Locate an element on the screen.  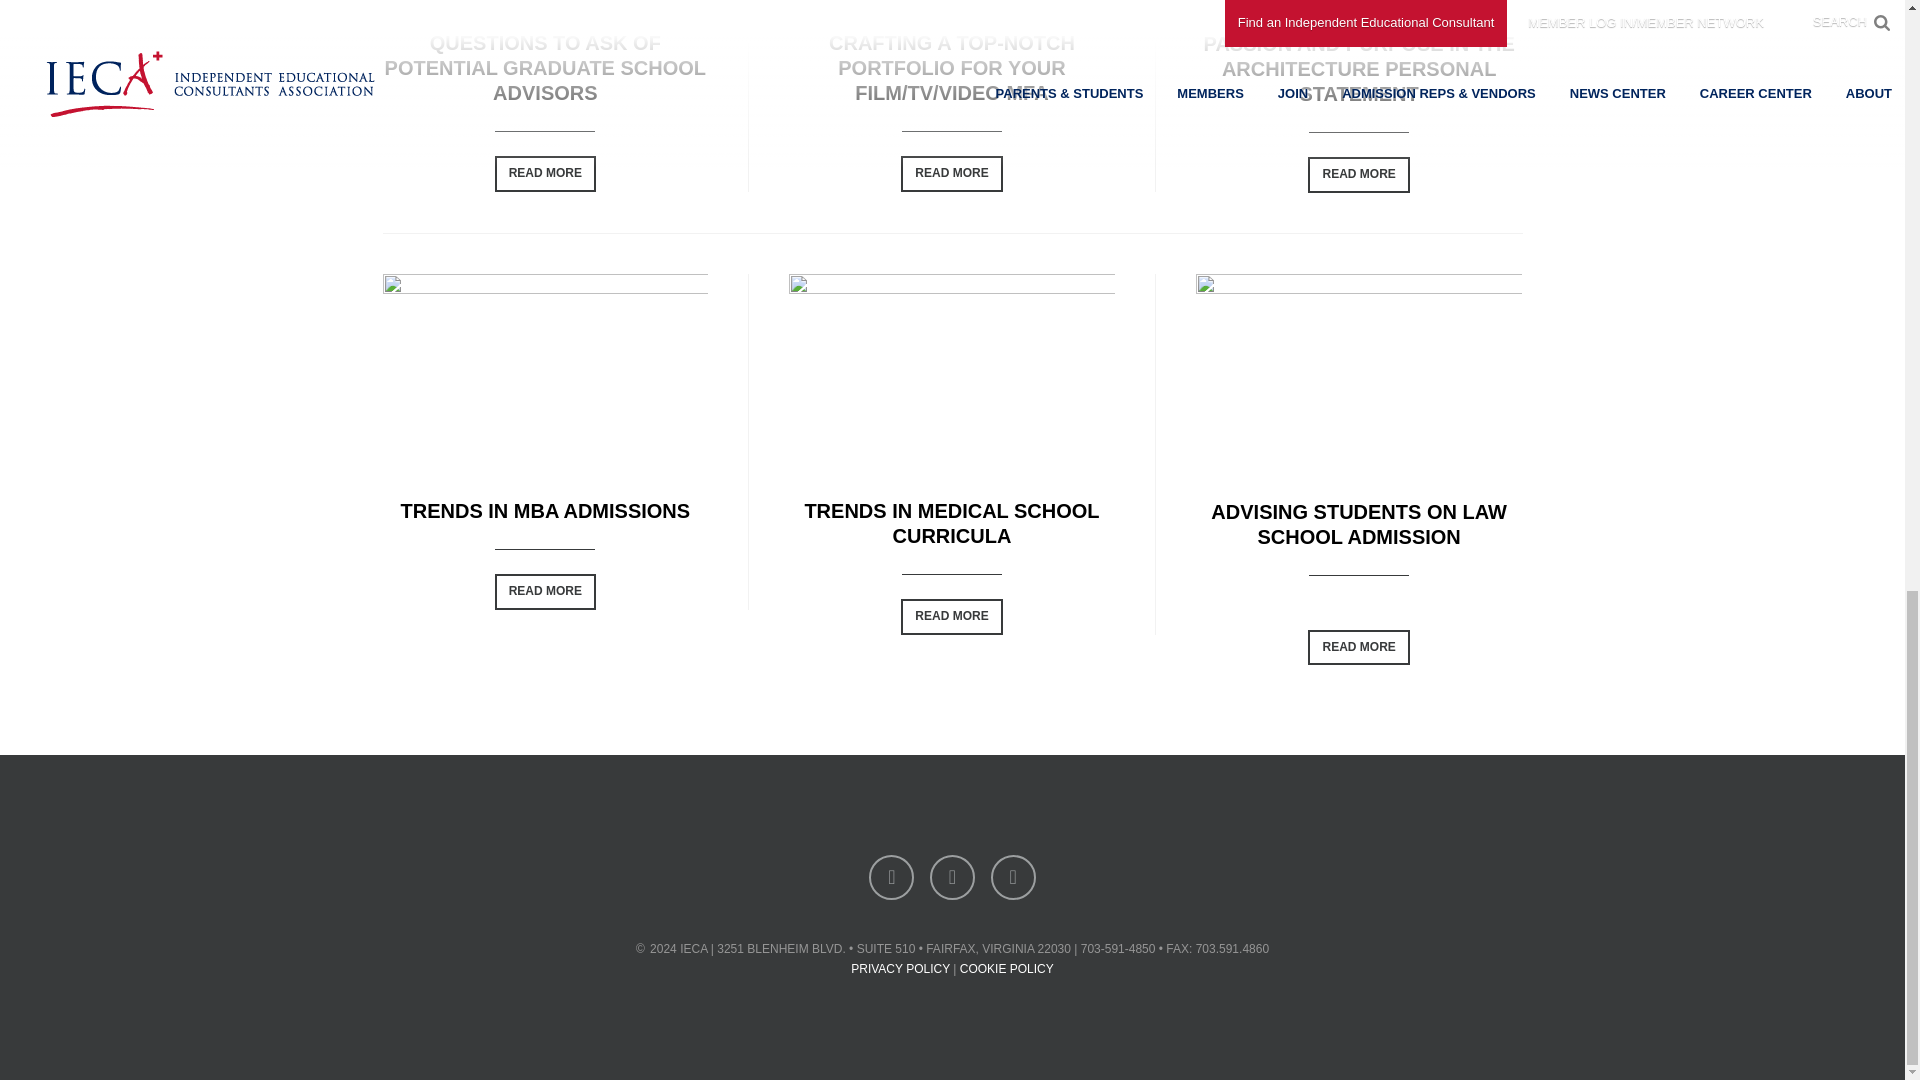
QUESTIONS TO ASK OF POTENTIAL GRADUATE SCHOOL ADVISORS is located at coordinates (546, 68).